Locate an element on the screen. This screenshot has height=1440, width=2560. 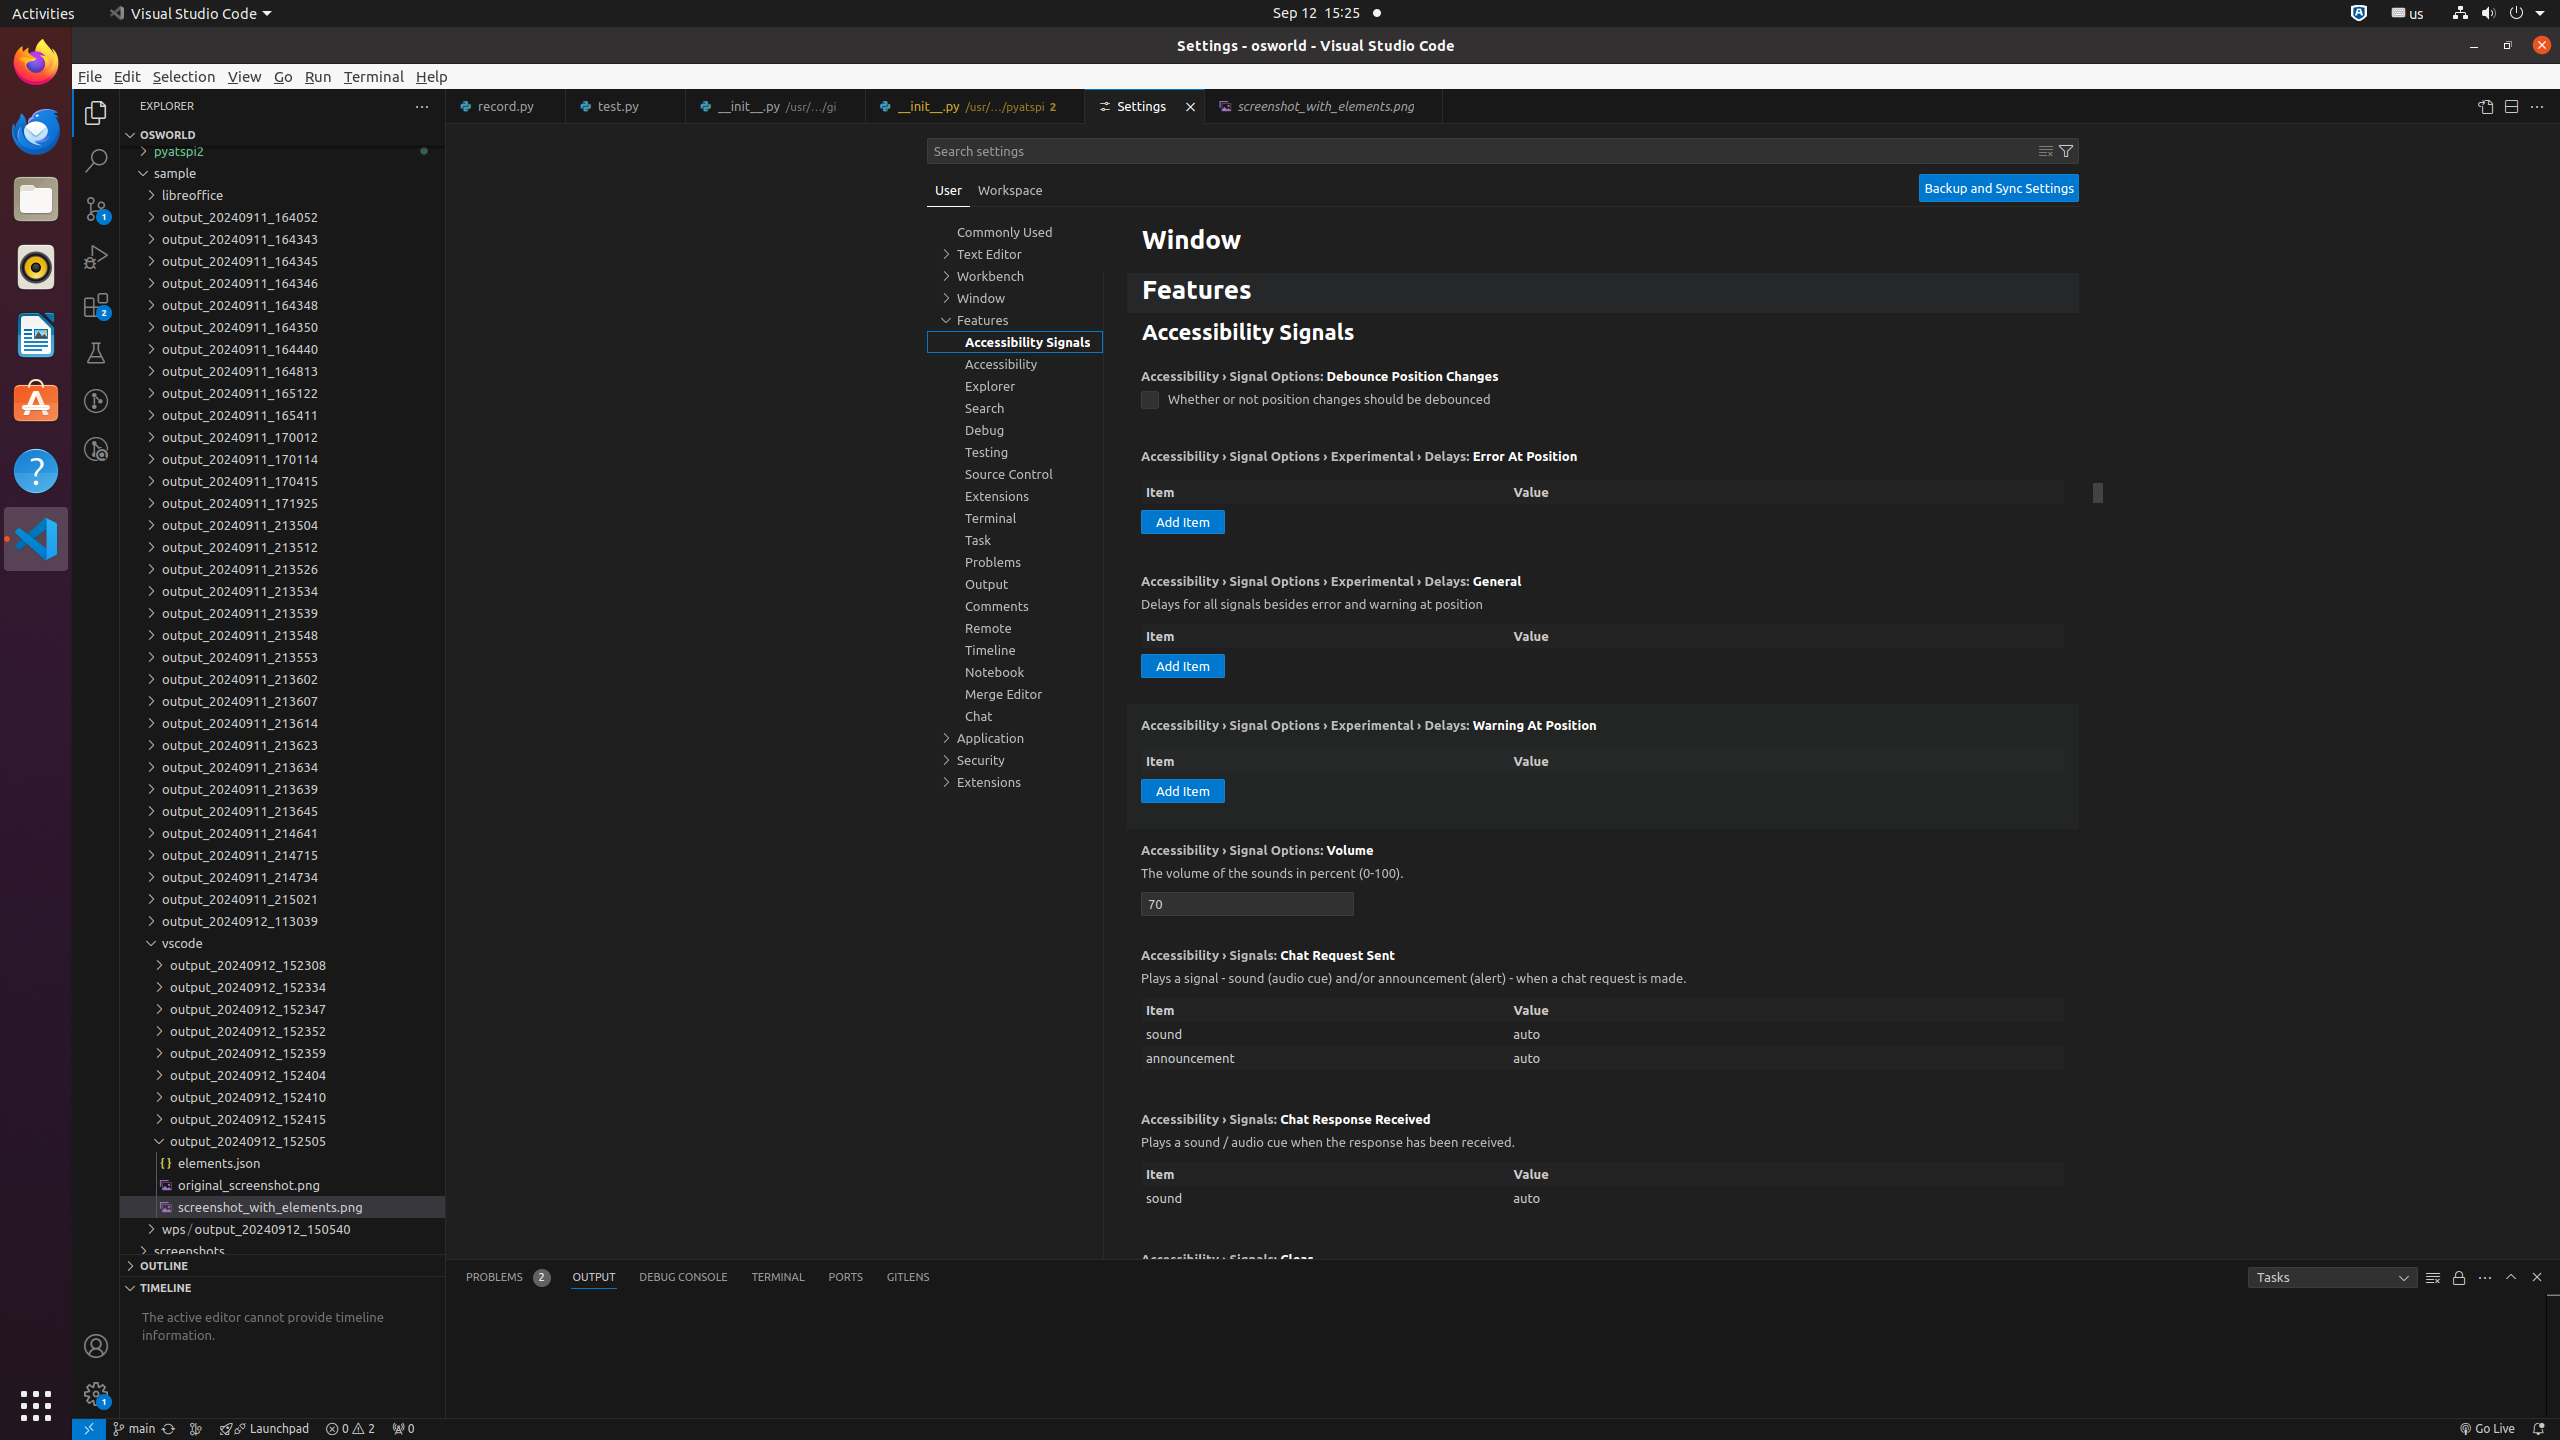
Debug Console (Ctrl+Shift+Y) is located at coordinates (684, 1278).